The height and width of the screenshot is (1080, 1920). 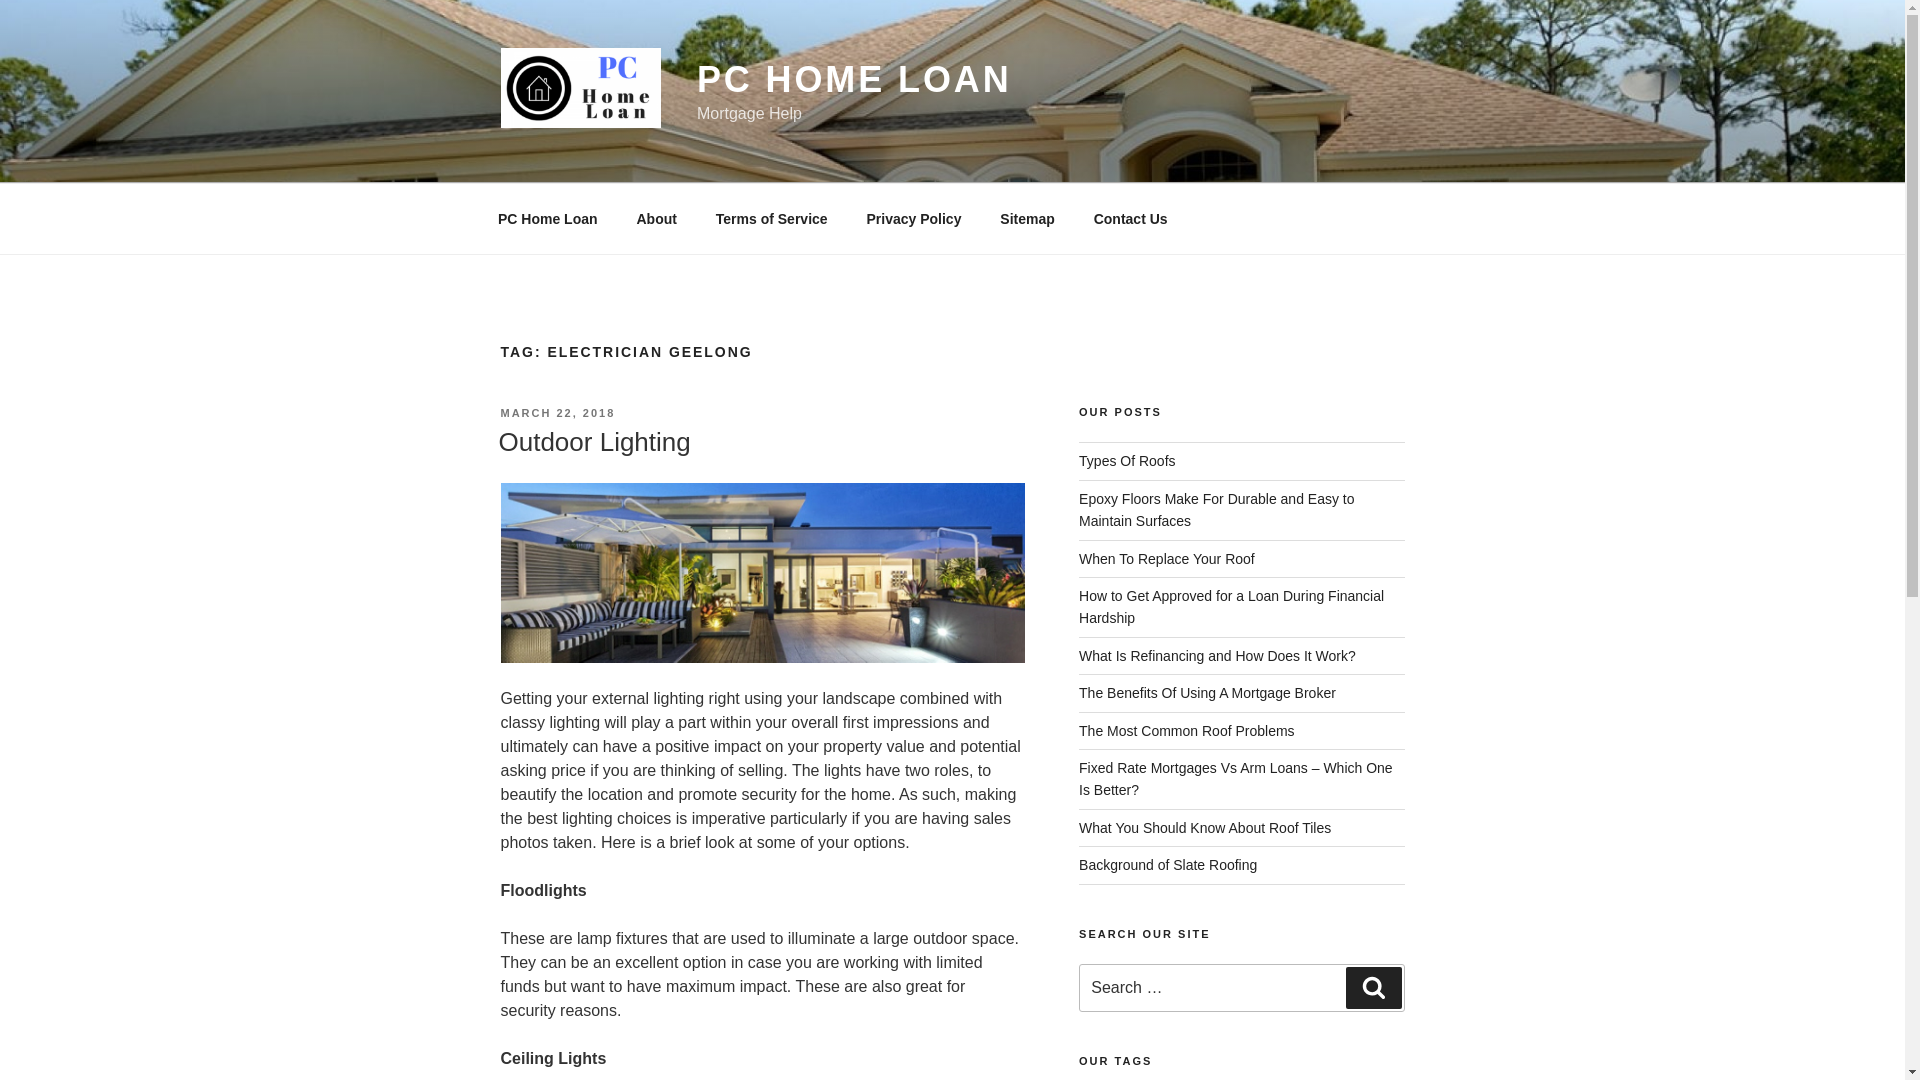 I want to click on Search, so click(x=1373, y=987).